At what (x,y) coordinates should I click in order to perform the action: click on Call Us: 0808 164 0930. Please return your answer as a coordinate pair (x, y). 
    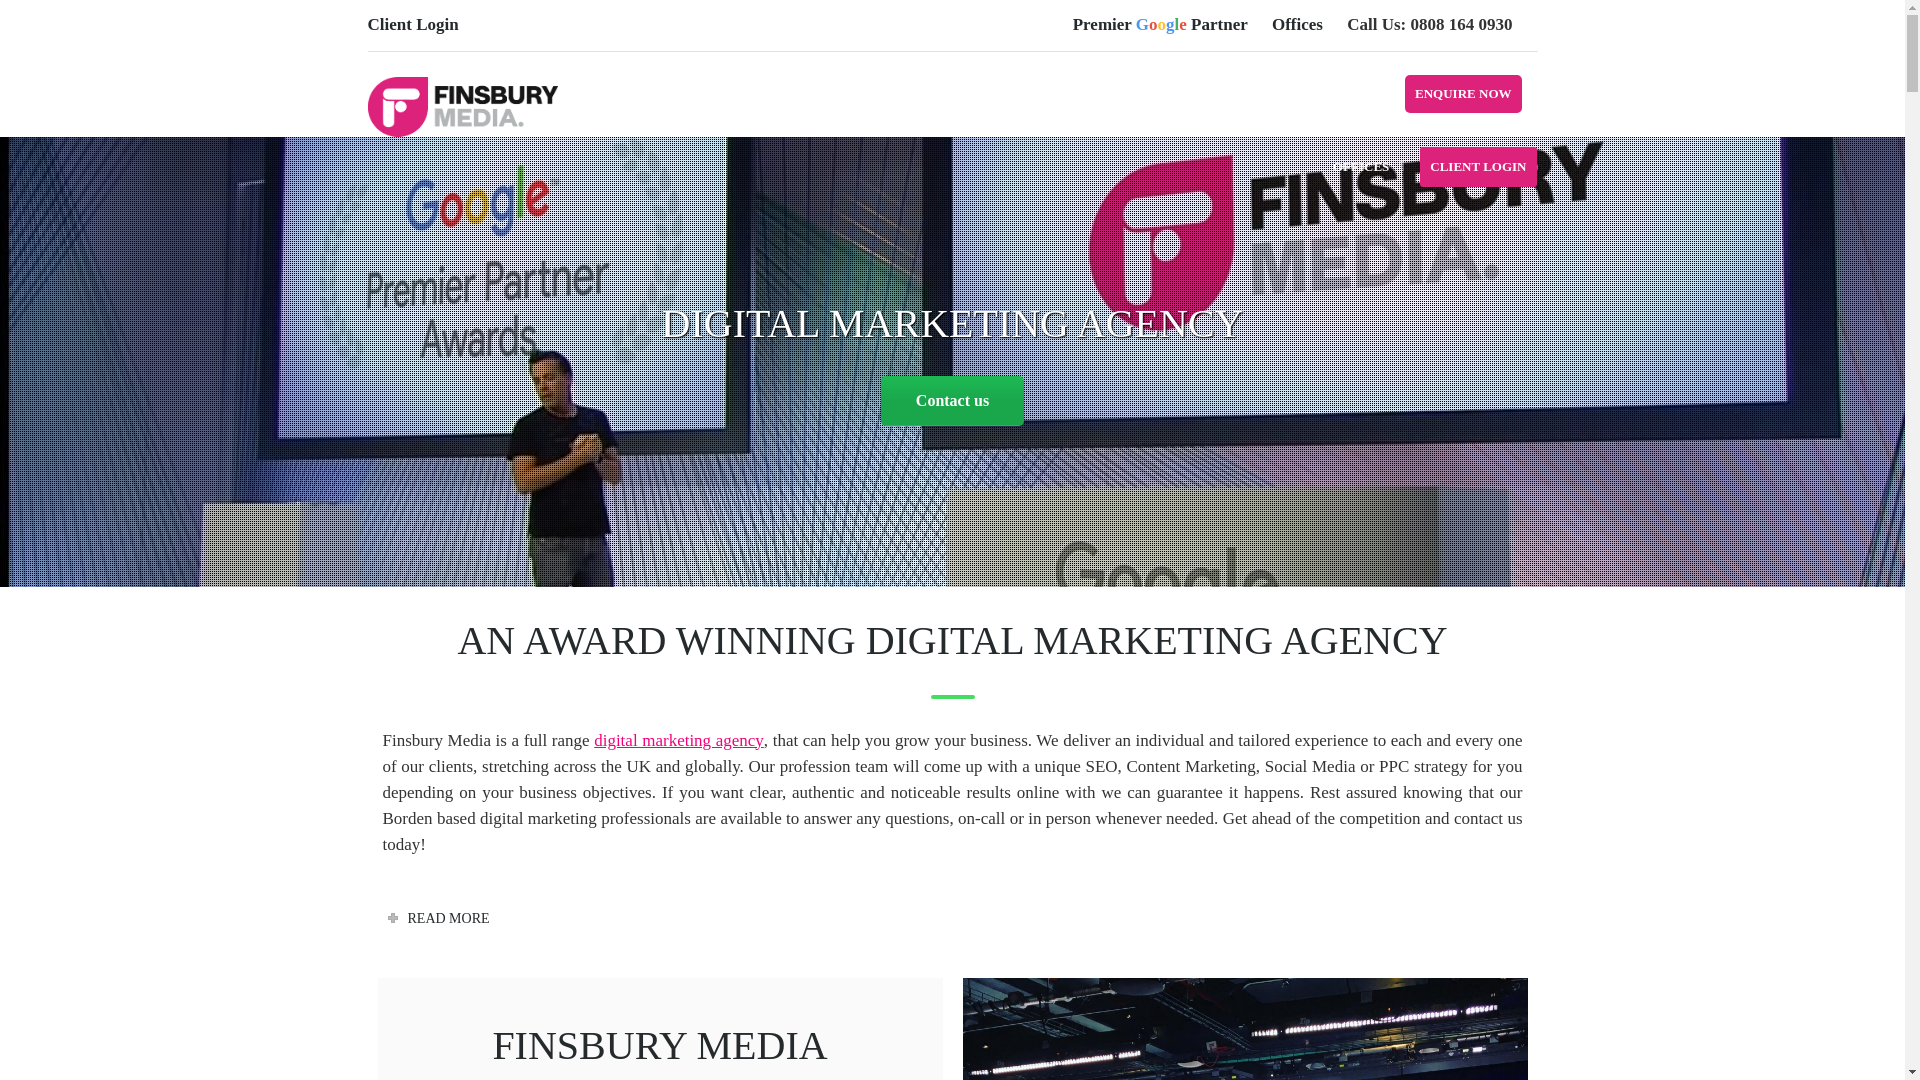
    Looking at the image, I should click on (1430, 24).